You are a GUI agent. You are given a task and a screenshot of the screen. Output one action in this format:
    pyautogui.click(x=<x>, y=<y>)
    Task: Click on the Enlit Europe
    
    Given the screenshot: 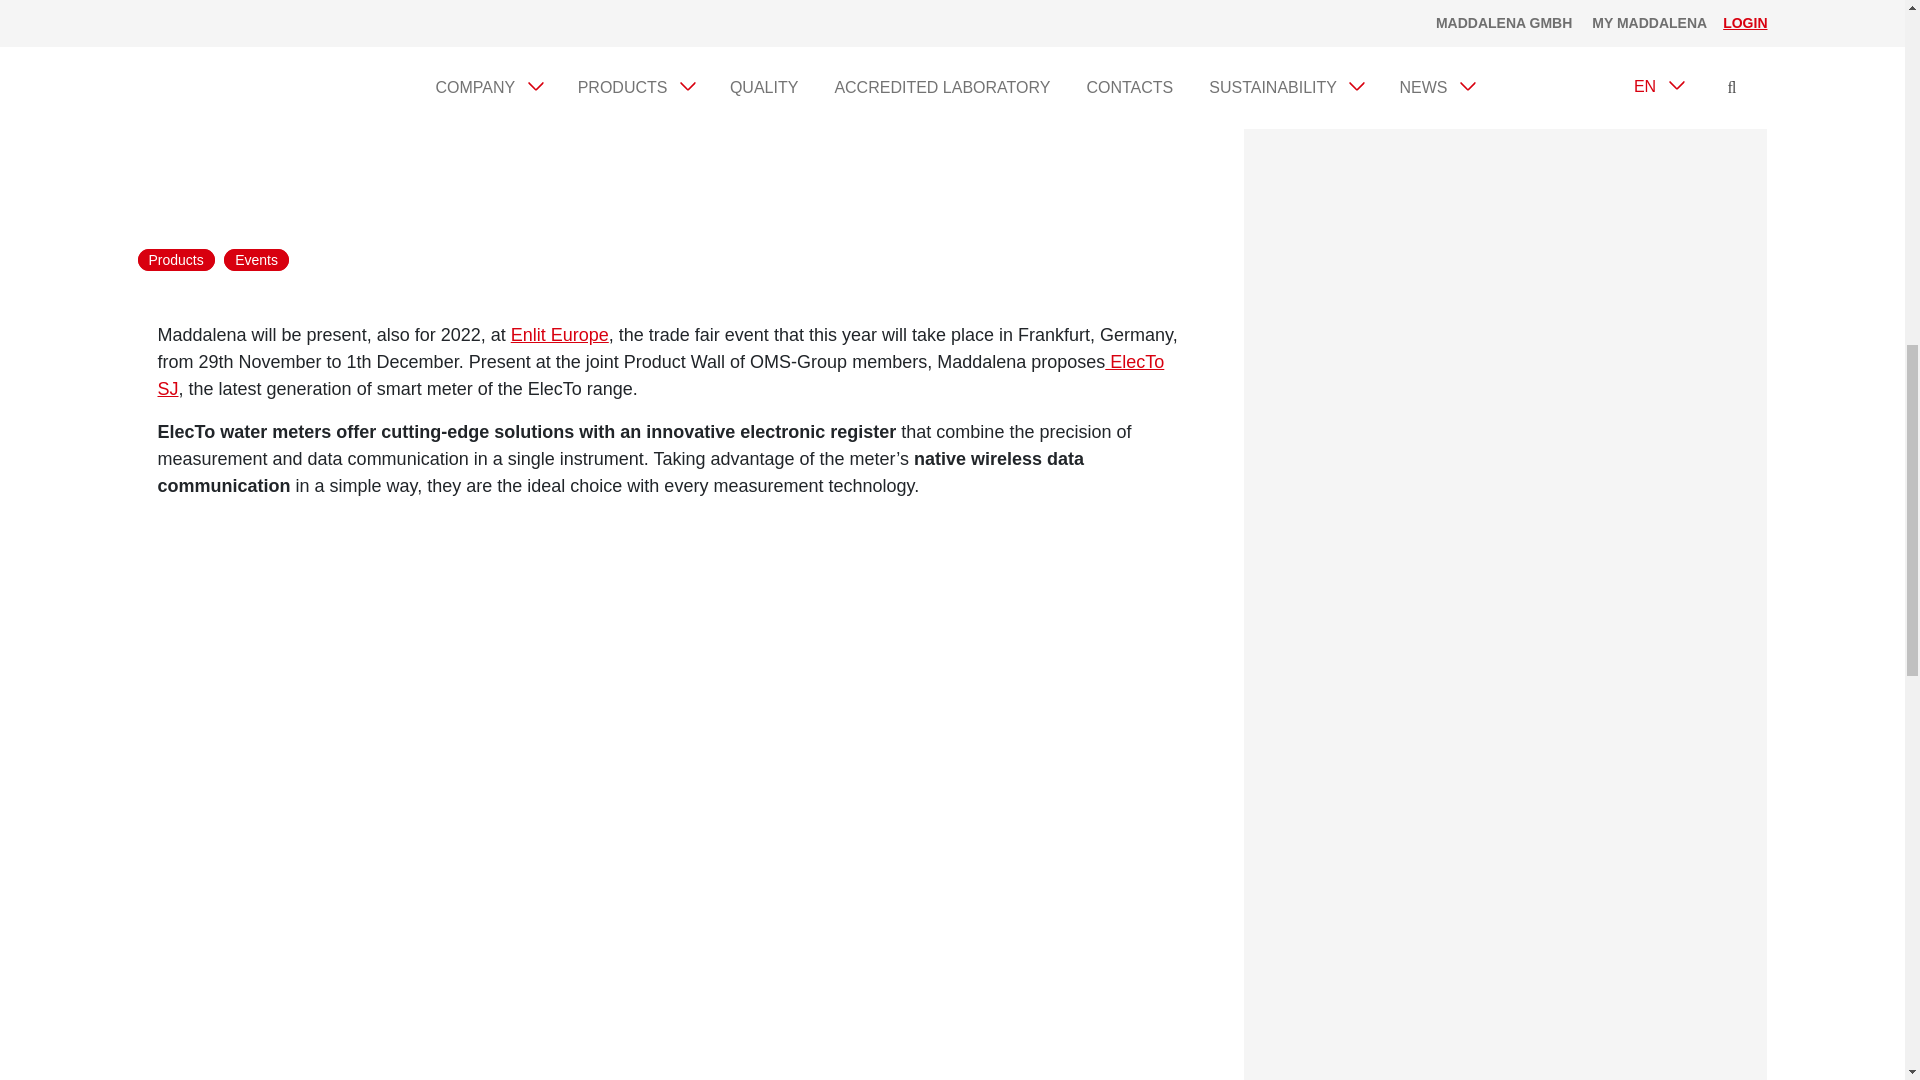 What is the action you would take?
    pyautogui.click(x=559, y=334)
    